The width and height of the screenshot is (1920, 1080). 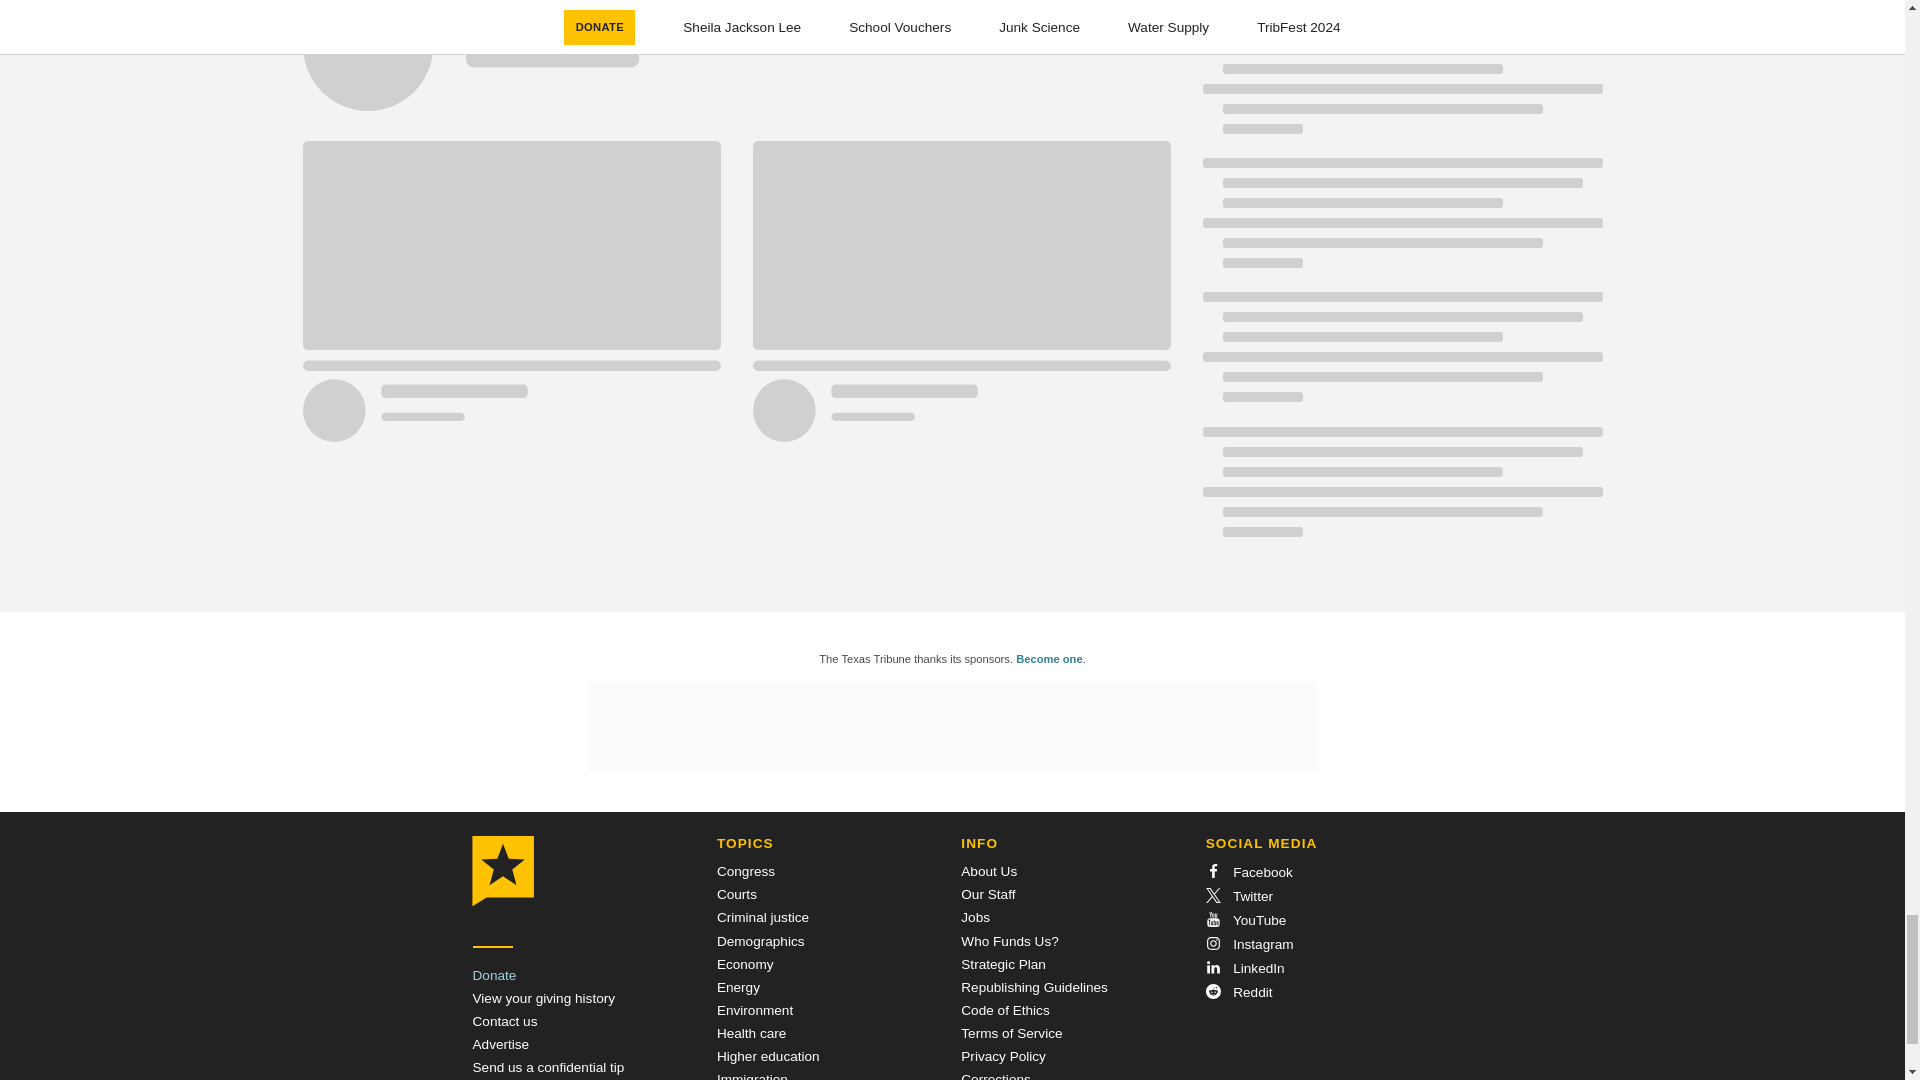 What do you see at coordinates (1004, 964) in the screenshot?
I see `Strategic Plan` at bounding box center [1004, 964].